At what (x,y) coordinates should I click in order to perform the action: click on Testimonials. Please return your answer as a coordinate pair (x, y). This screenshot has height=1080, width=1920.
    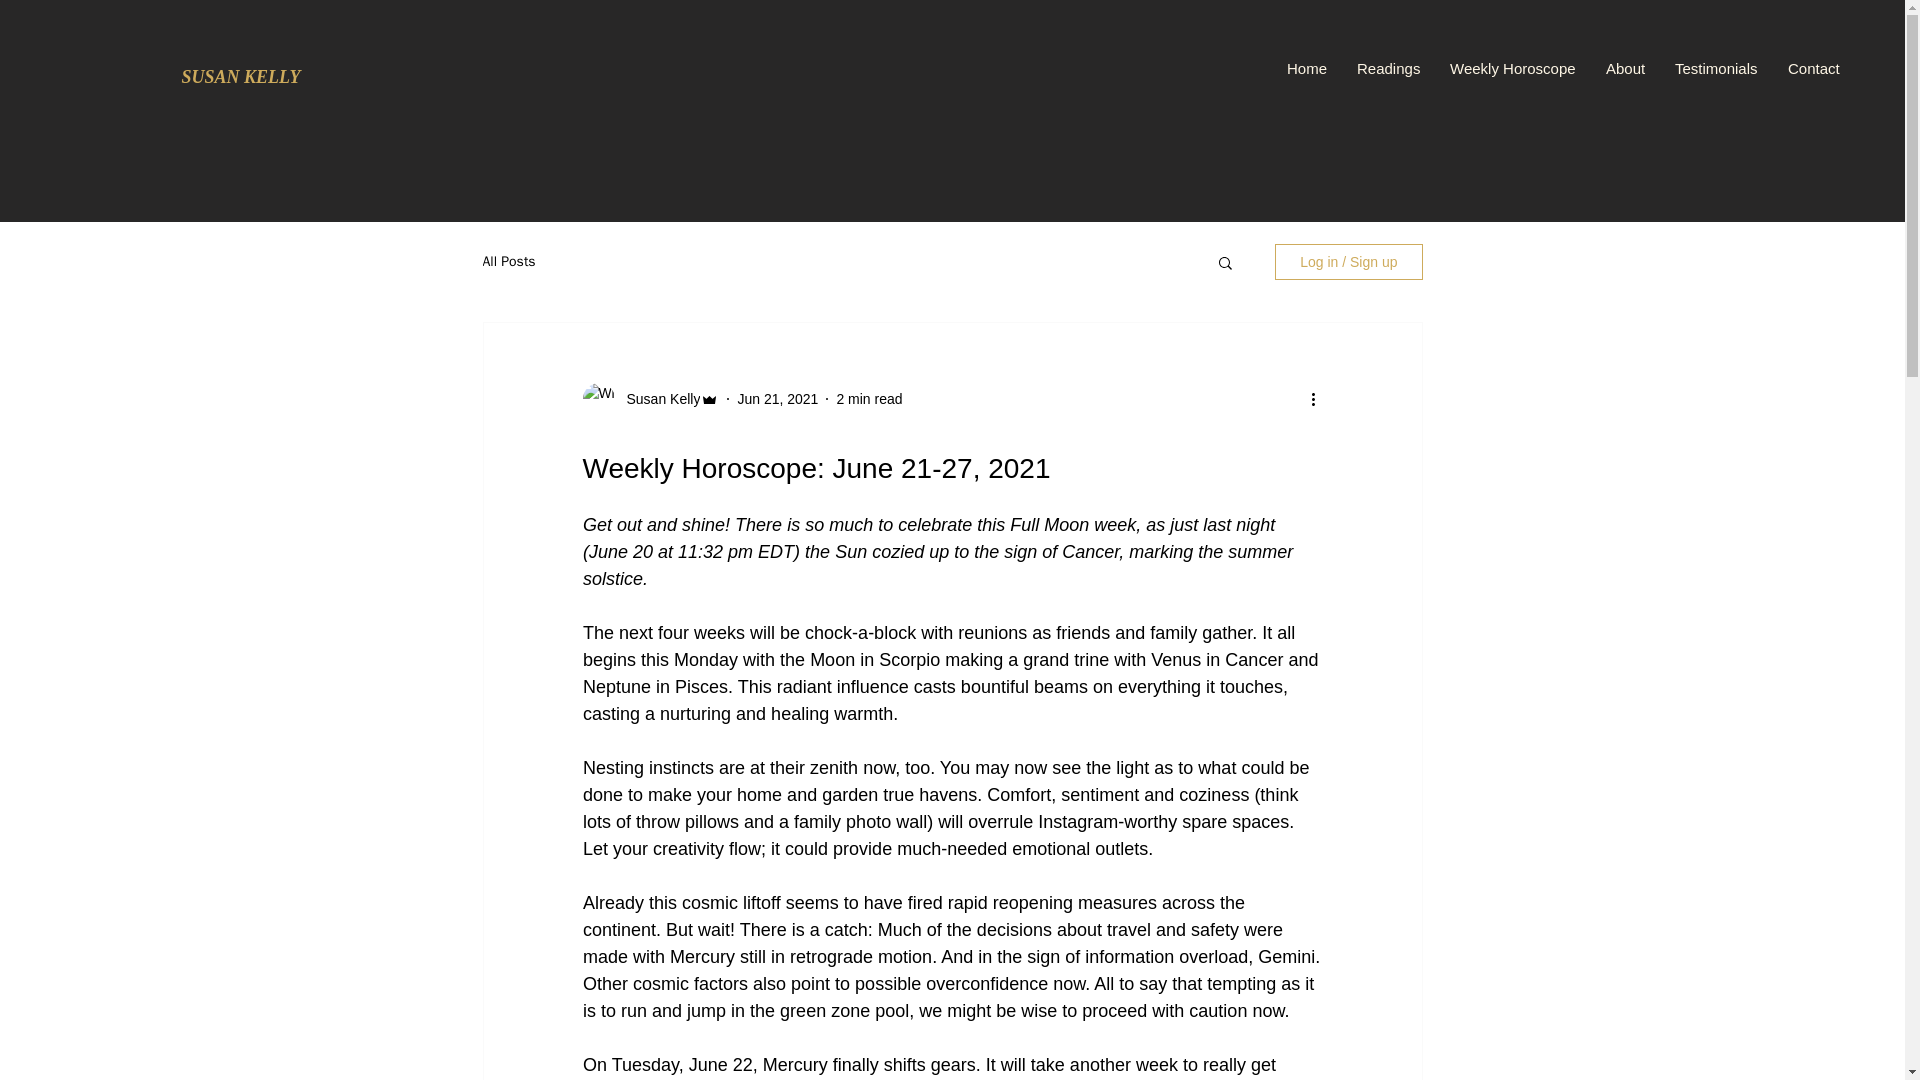
    Looking at the image, I should click on (1716, 69).